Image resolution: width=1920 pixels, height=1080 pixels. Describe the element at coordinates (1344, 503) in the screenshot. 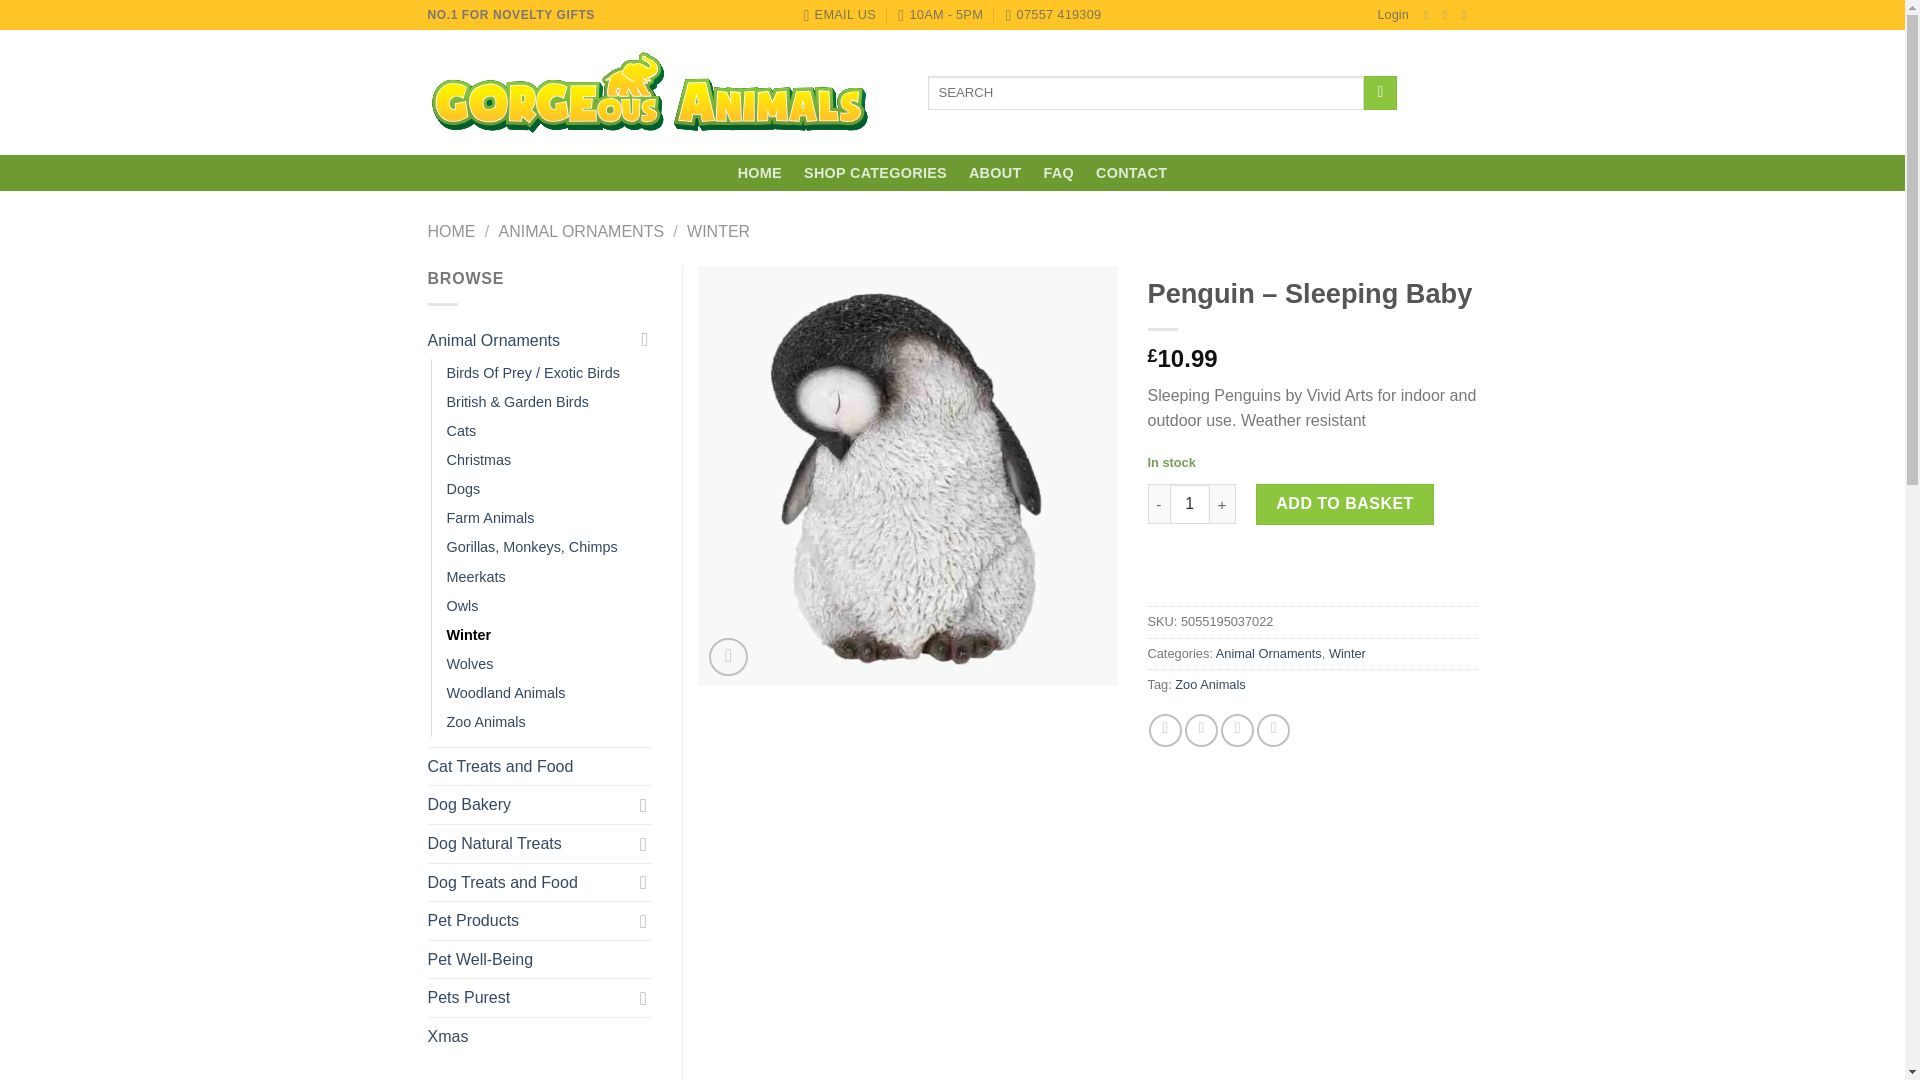

I see `ADD TO BASKET` at that location.